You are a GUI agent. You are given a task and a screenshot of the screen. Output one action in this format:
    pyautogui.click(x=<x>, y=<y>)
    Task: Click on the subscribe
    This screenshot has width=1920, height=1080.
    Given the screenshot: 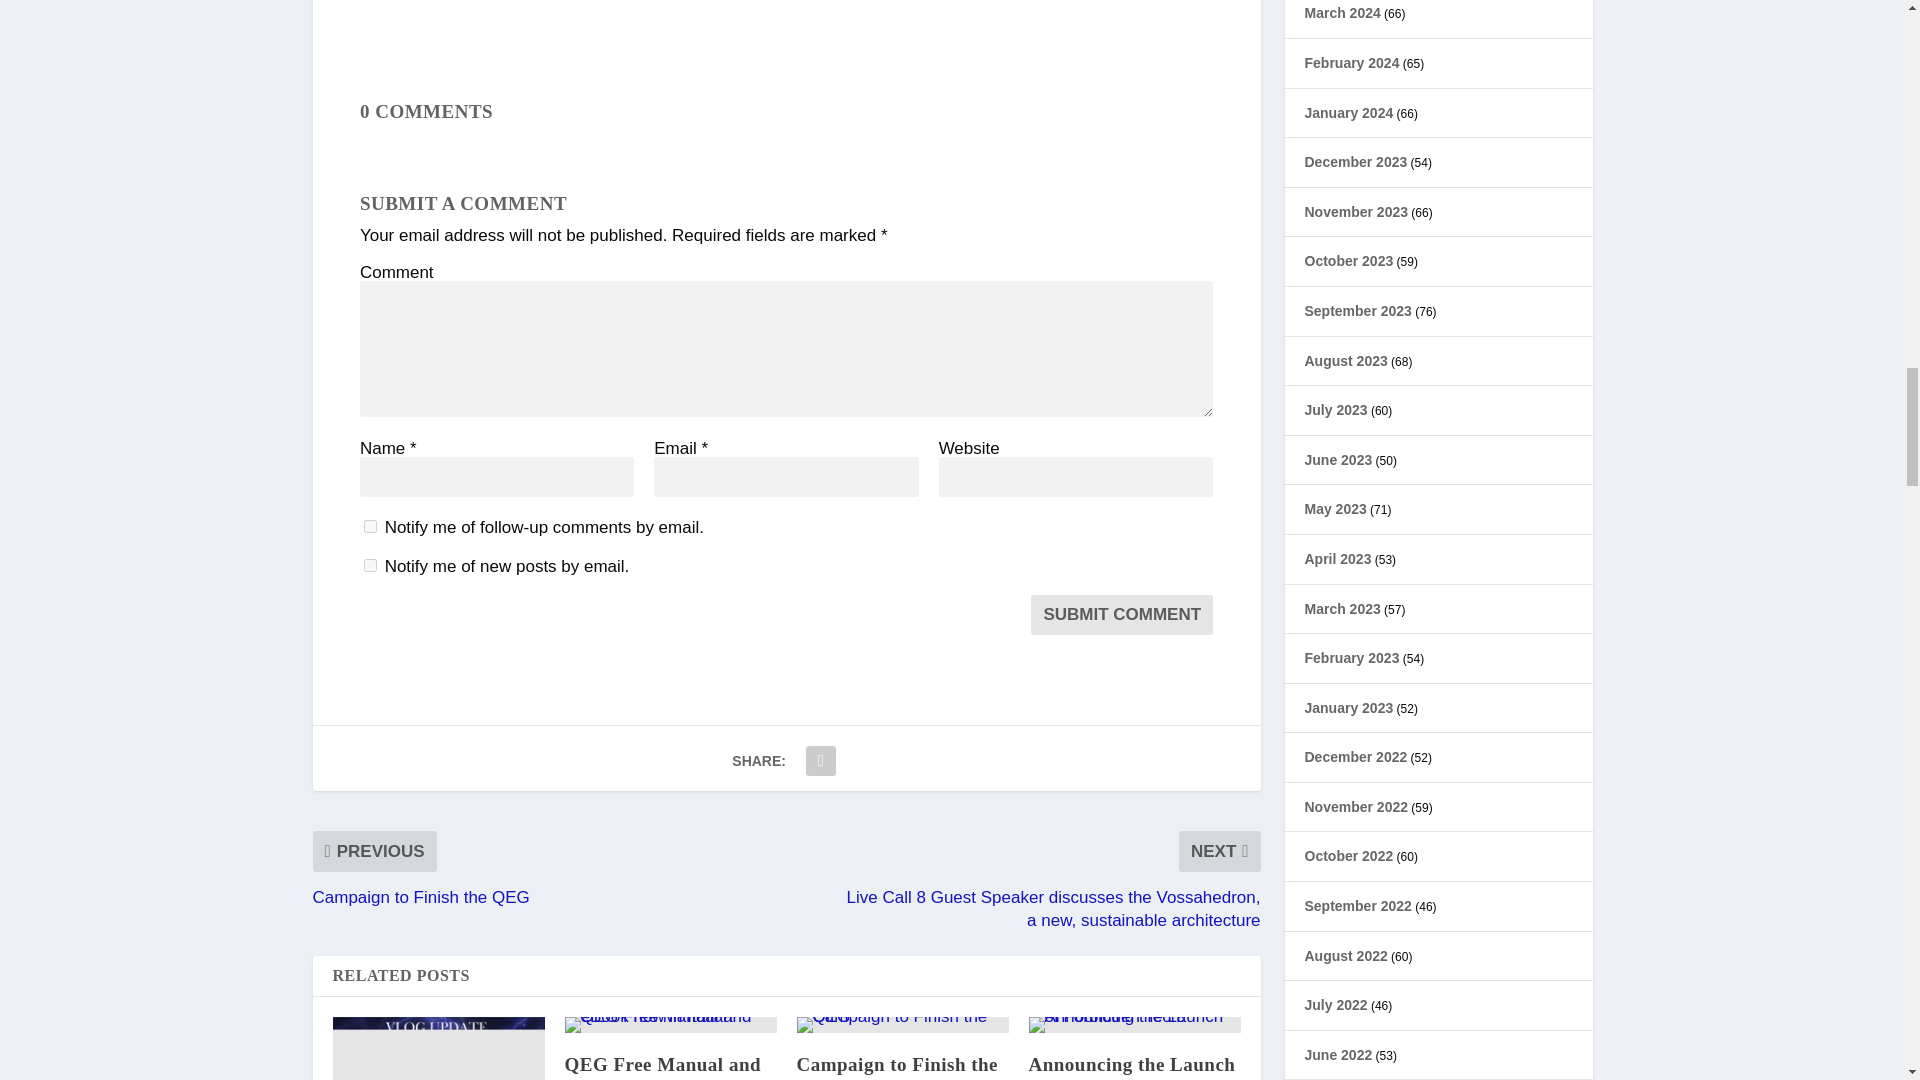 What is the action you would take?
    pyautogui.click(x=370, y=526)
    